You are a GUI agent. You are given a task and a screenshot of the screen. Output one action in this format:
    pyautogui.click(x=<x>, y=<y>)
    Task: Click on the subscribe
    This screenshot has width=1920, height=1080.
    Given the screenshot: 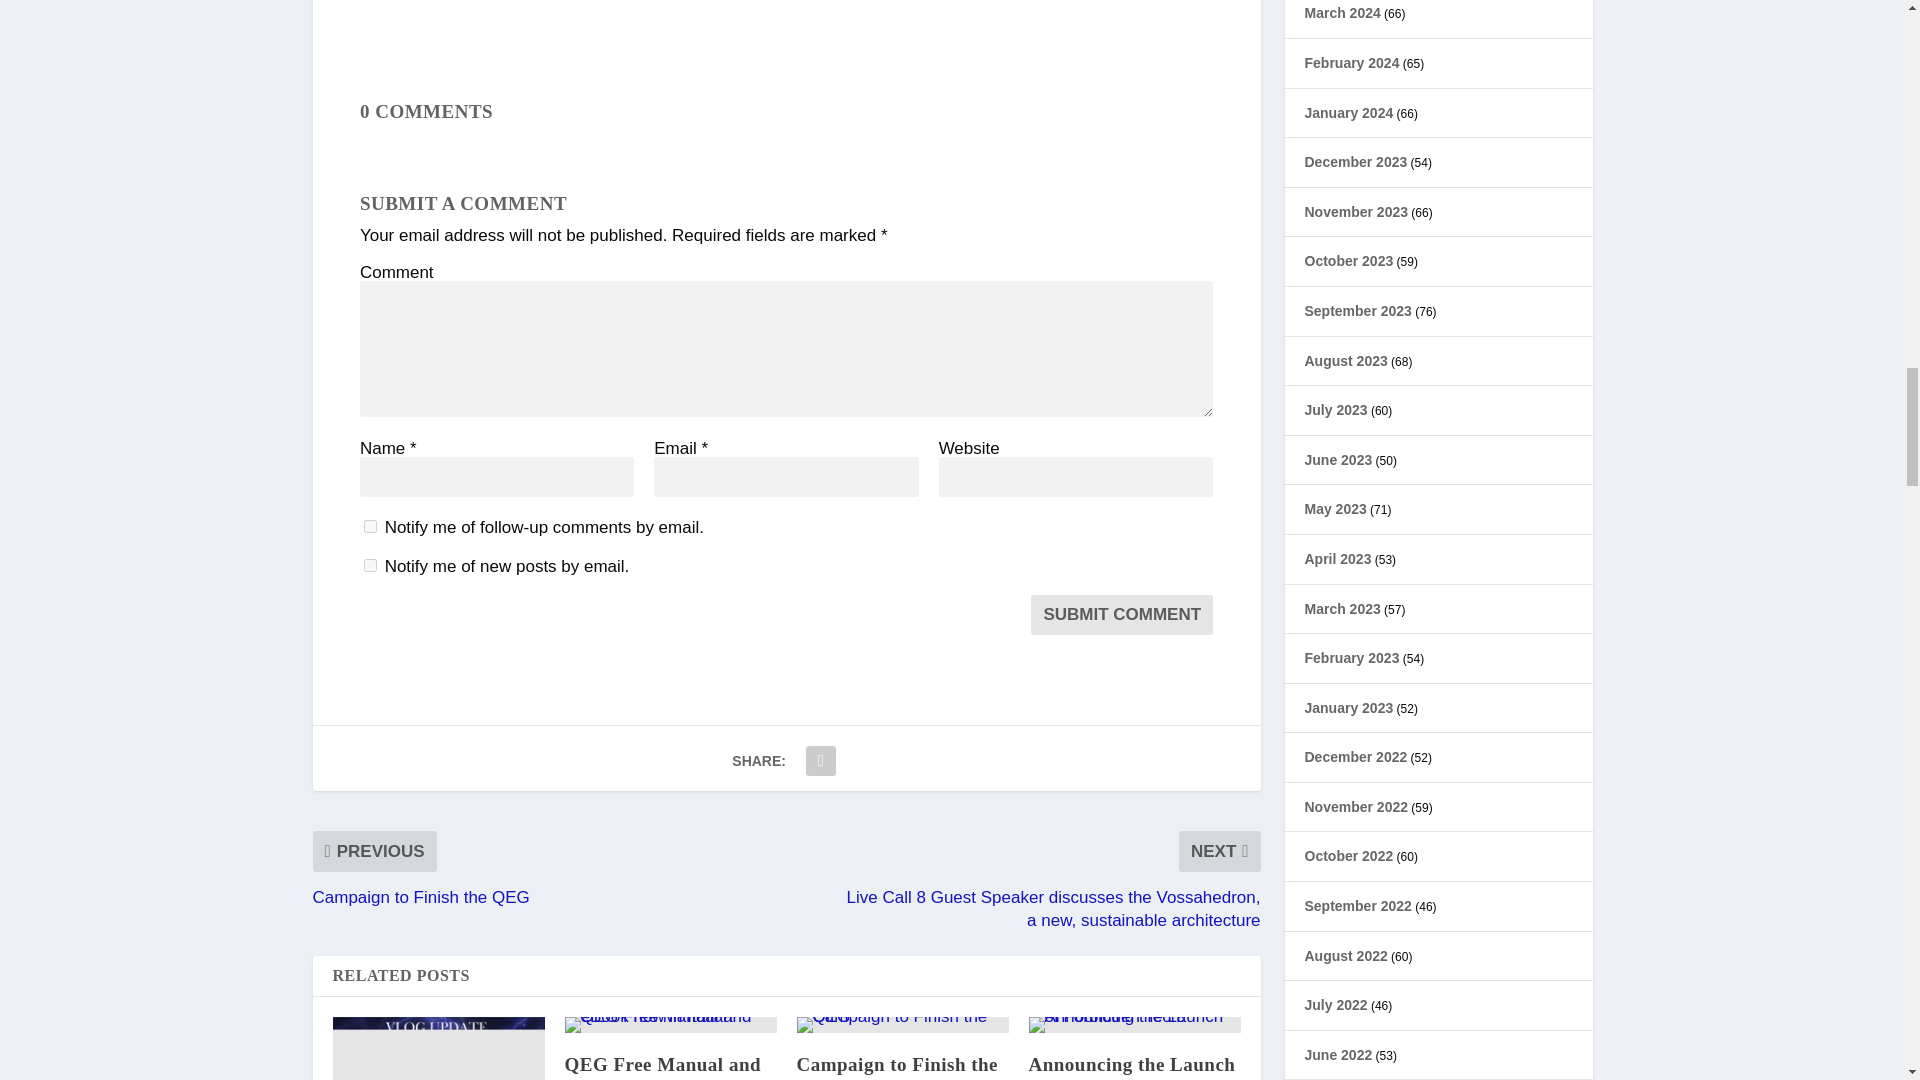 What is the action you would take?
    pyautogui.click(x=370, y=526)
    